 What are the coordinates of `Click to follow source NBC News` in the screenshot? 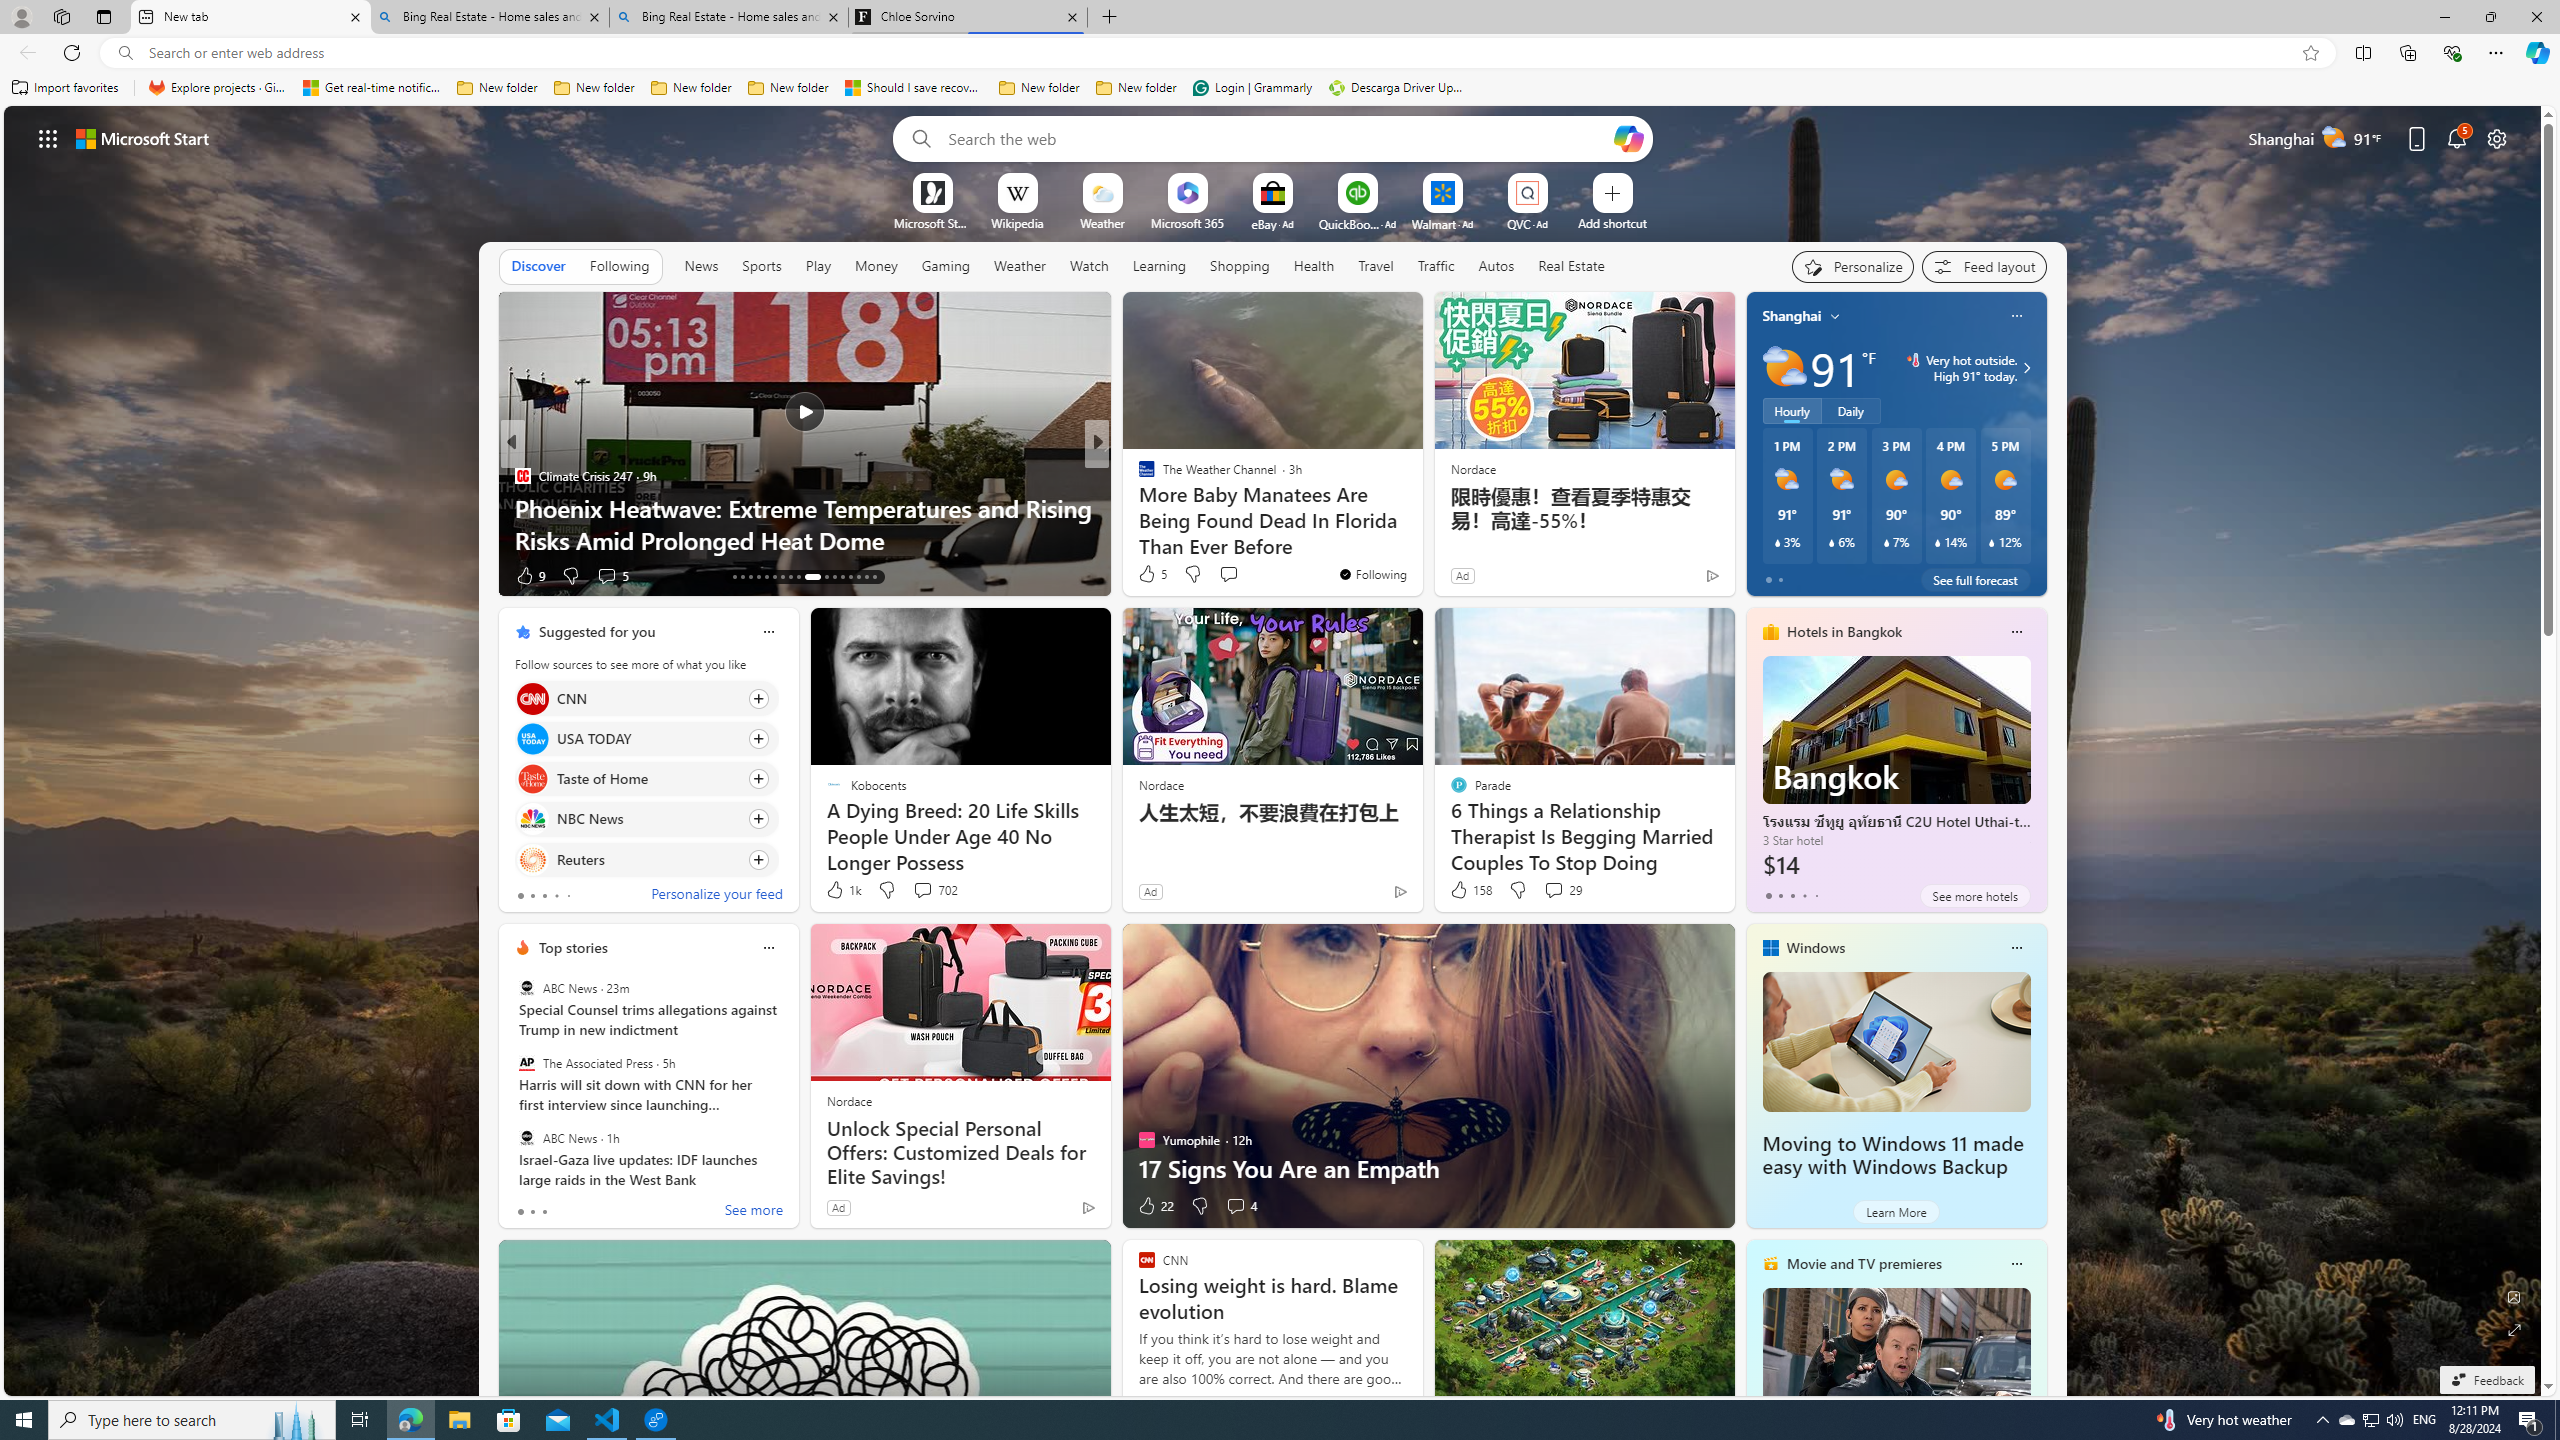 It's located at (646, 819).